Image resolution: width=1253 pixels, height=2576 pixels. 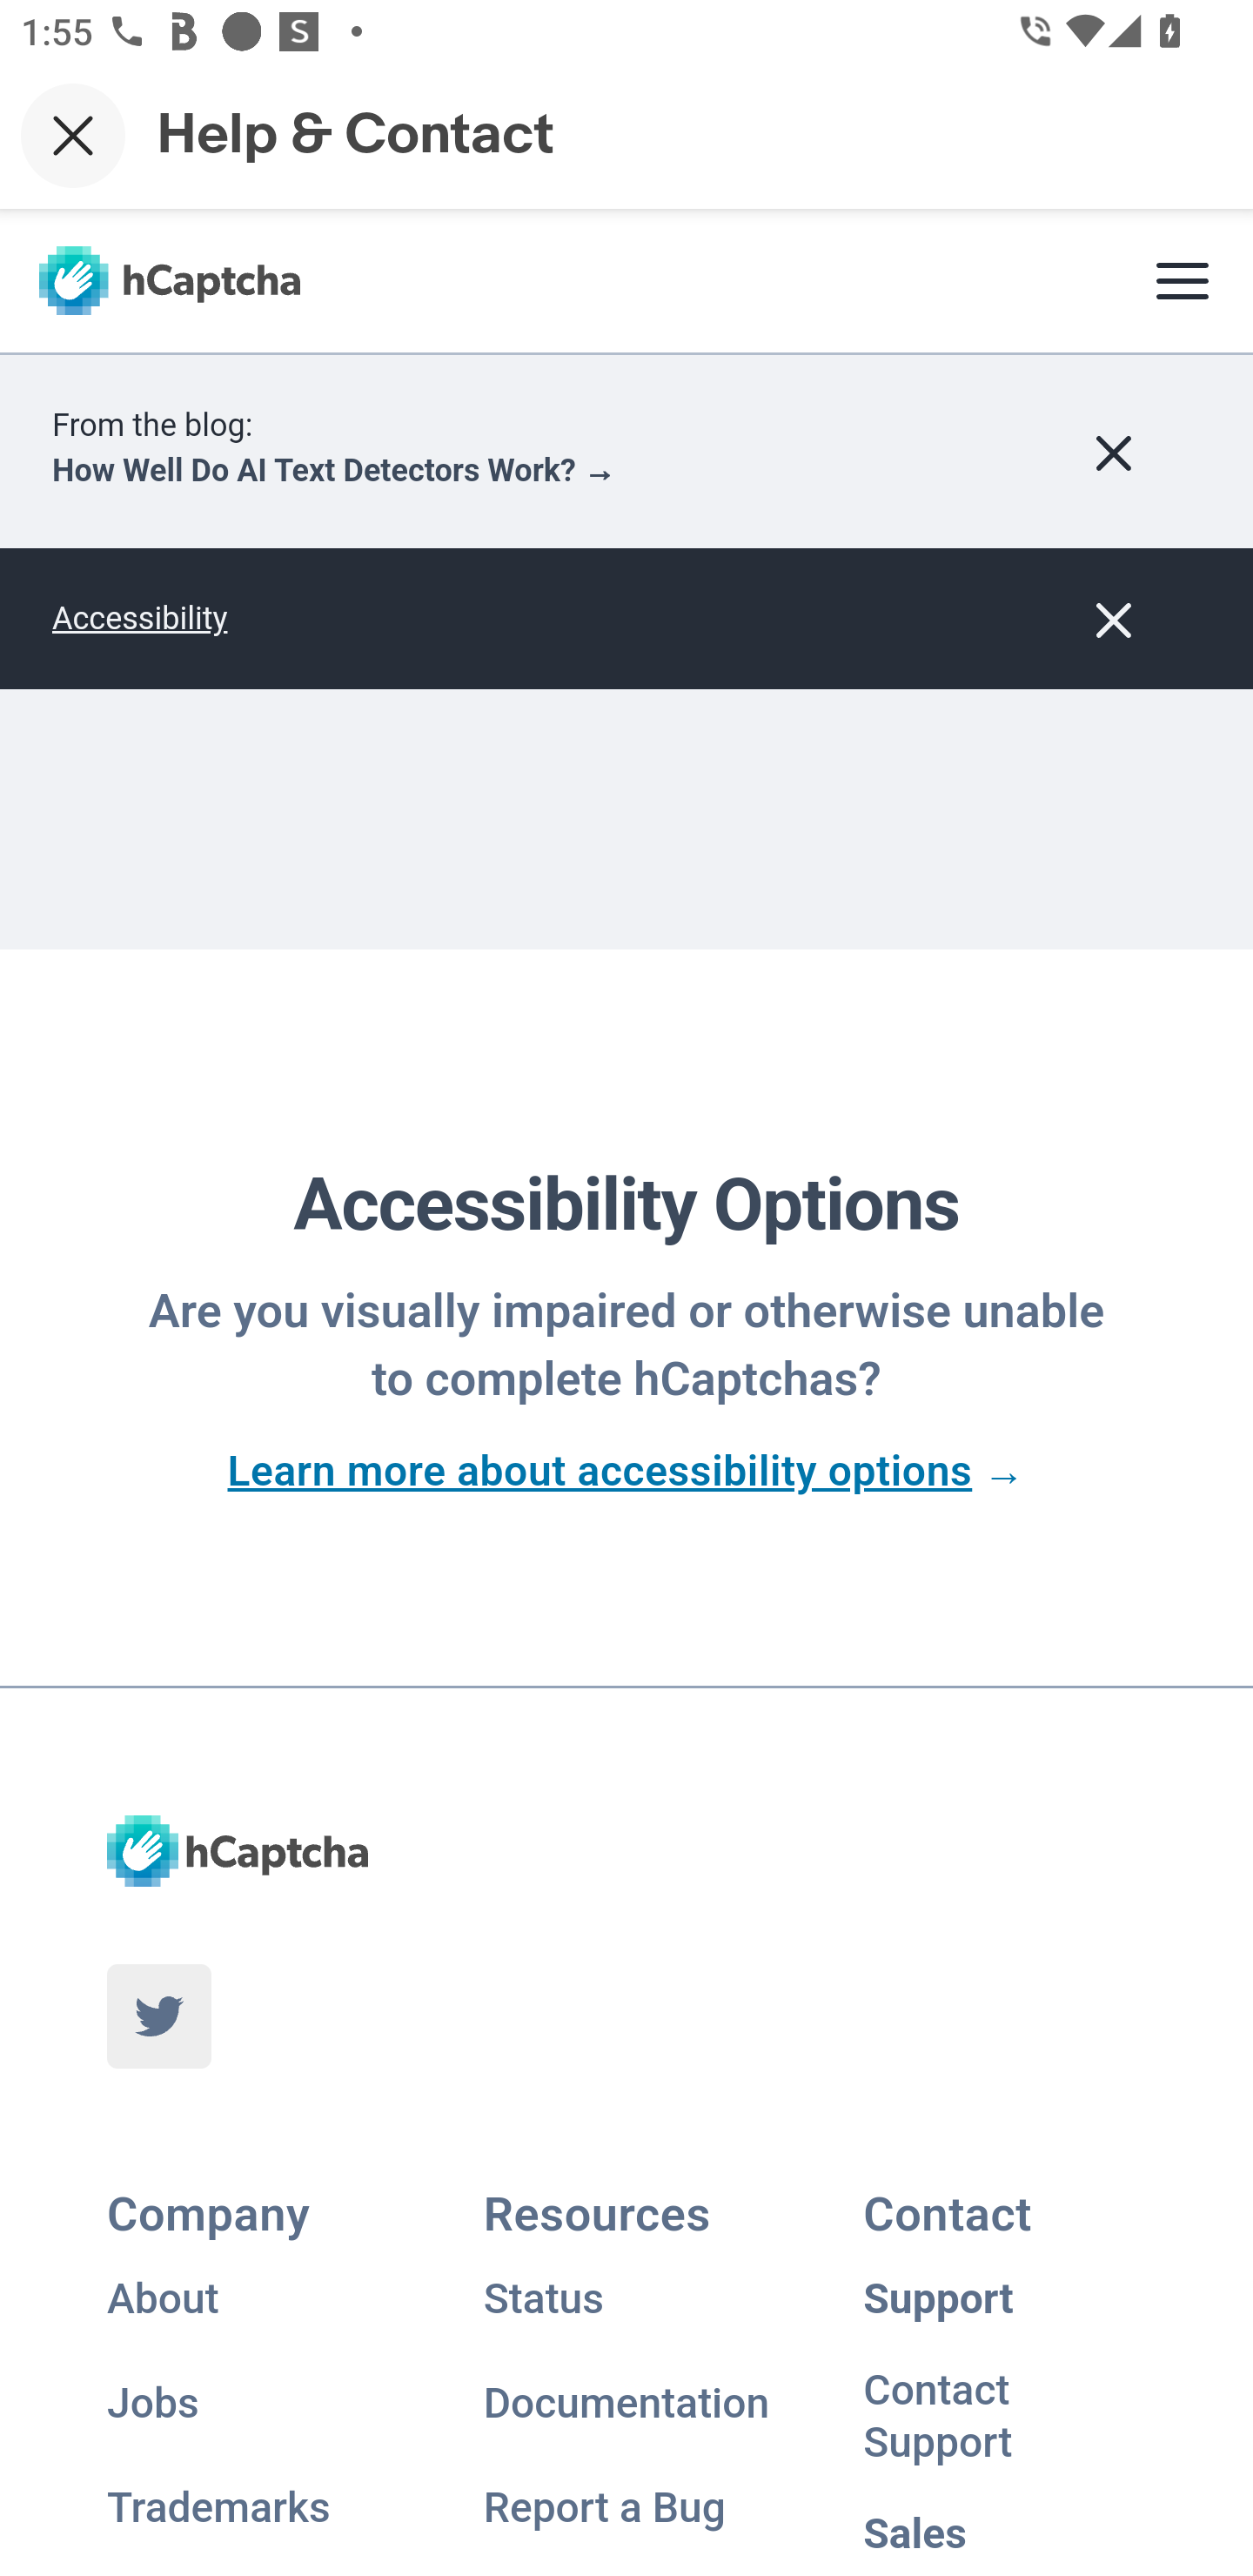 What do you see at coordinates (334, 472) in the screenshot?
I see `How Well Do AI Text Detectors Work? →` at bounding box center [334, 472].